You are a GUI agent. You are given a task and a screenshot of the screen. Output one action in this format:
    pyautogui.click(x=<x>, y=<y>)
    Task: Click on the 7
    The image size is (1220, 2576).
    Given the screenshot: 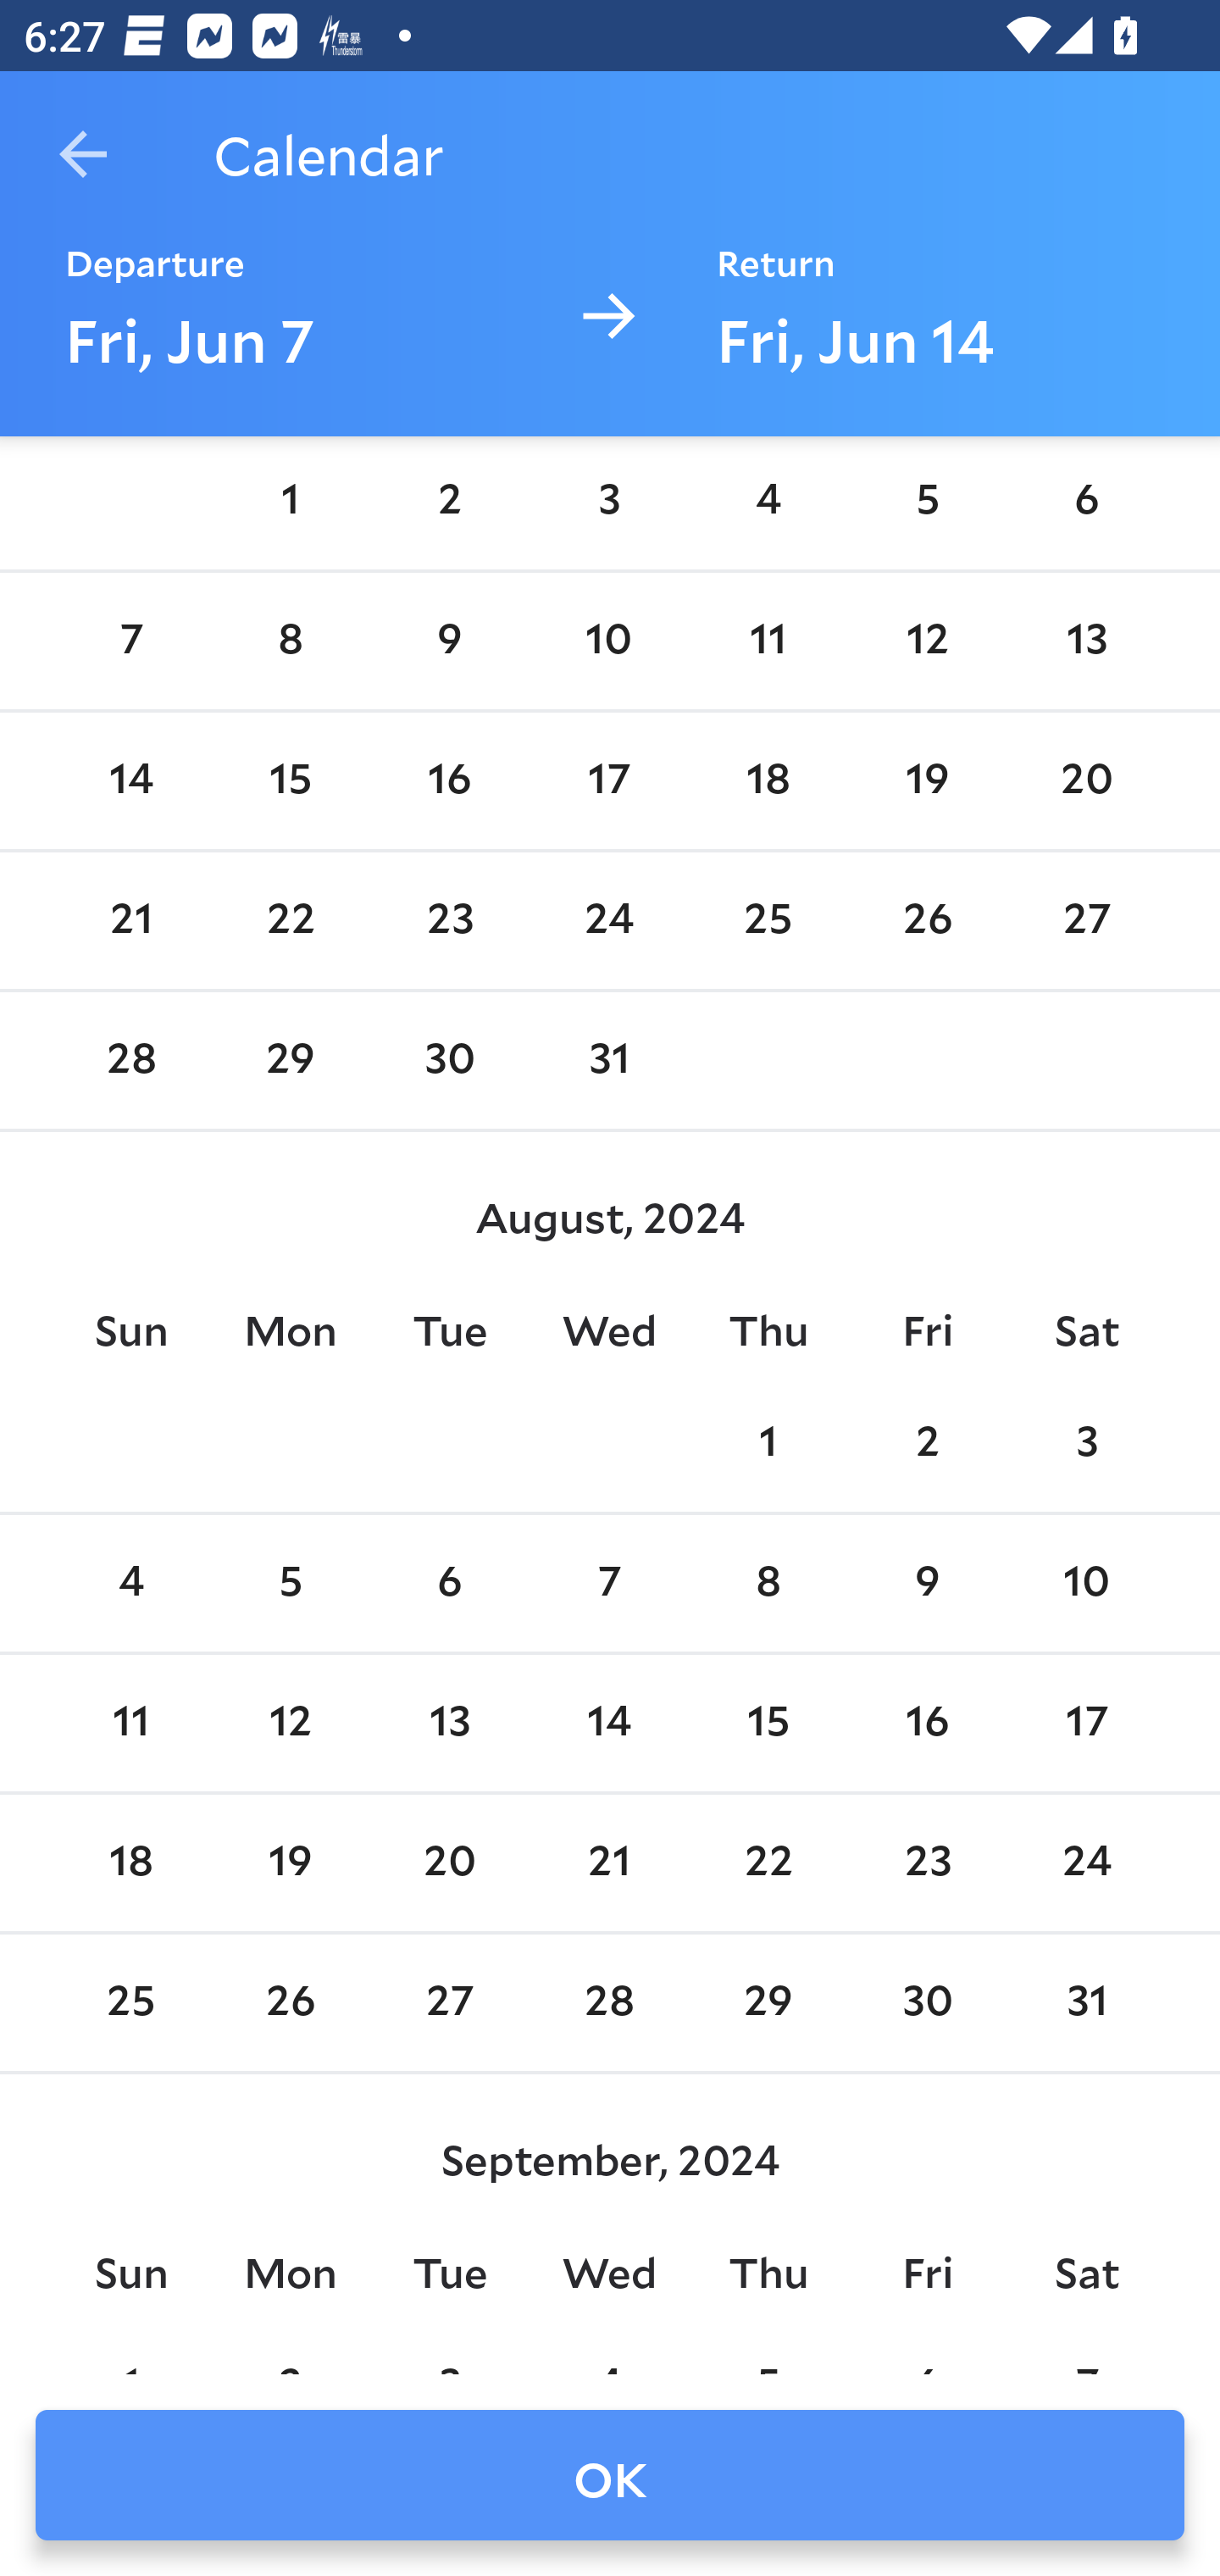 What is the action you would take?
    pyautogui.click(x=130, y=641)
    